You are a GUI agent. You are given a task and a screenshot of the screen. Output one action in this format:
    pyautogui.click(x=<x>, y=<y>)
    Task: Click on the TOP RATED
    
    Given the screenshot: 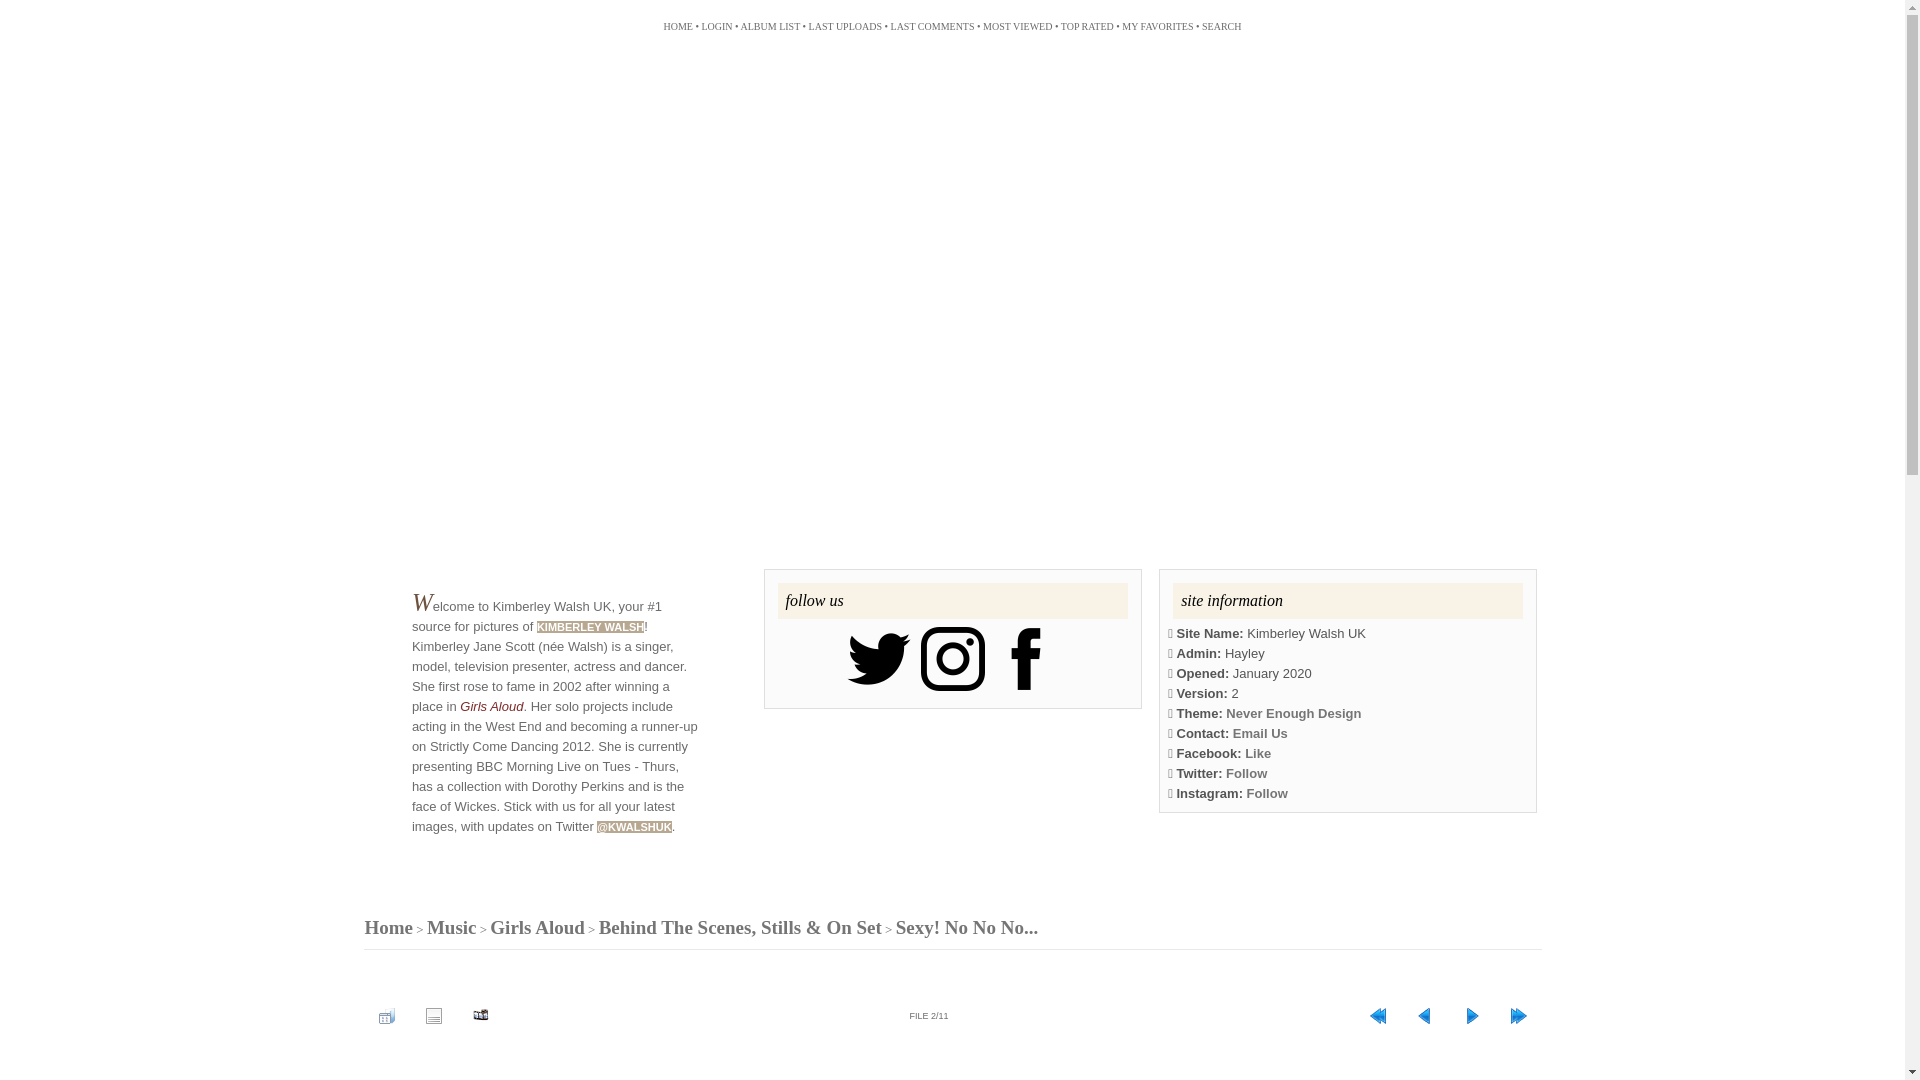 What is the action you would take?
    pyautogui.click(x=1087, y=26)
    